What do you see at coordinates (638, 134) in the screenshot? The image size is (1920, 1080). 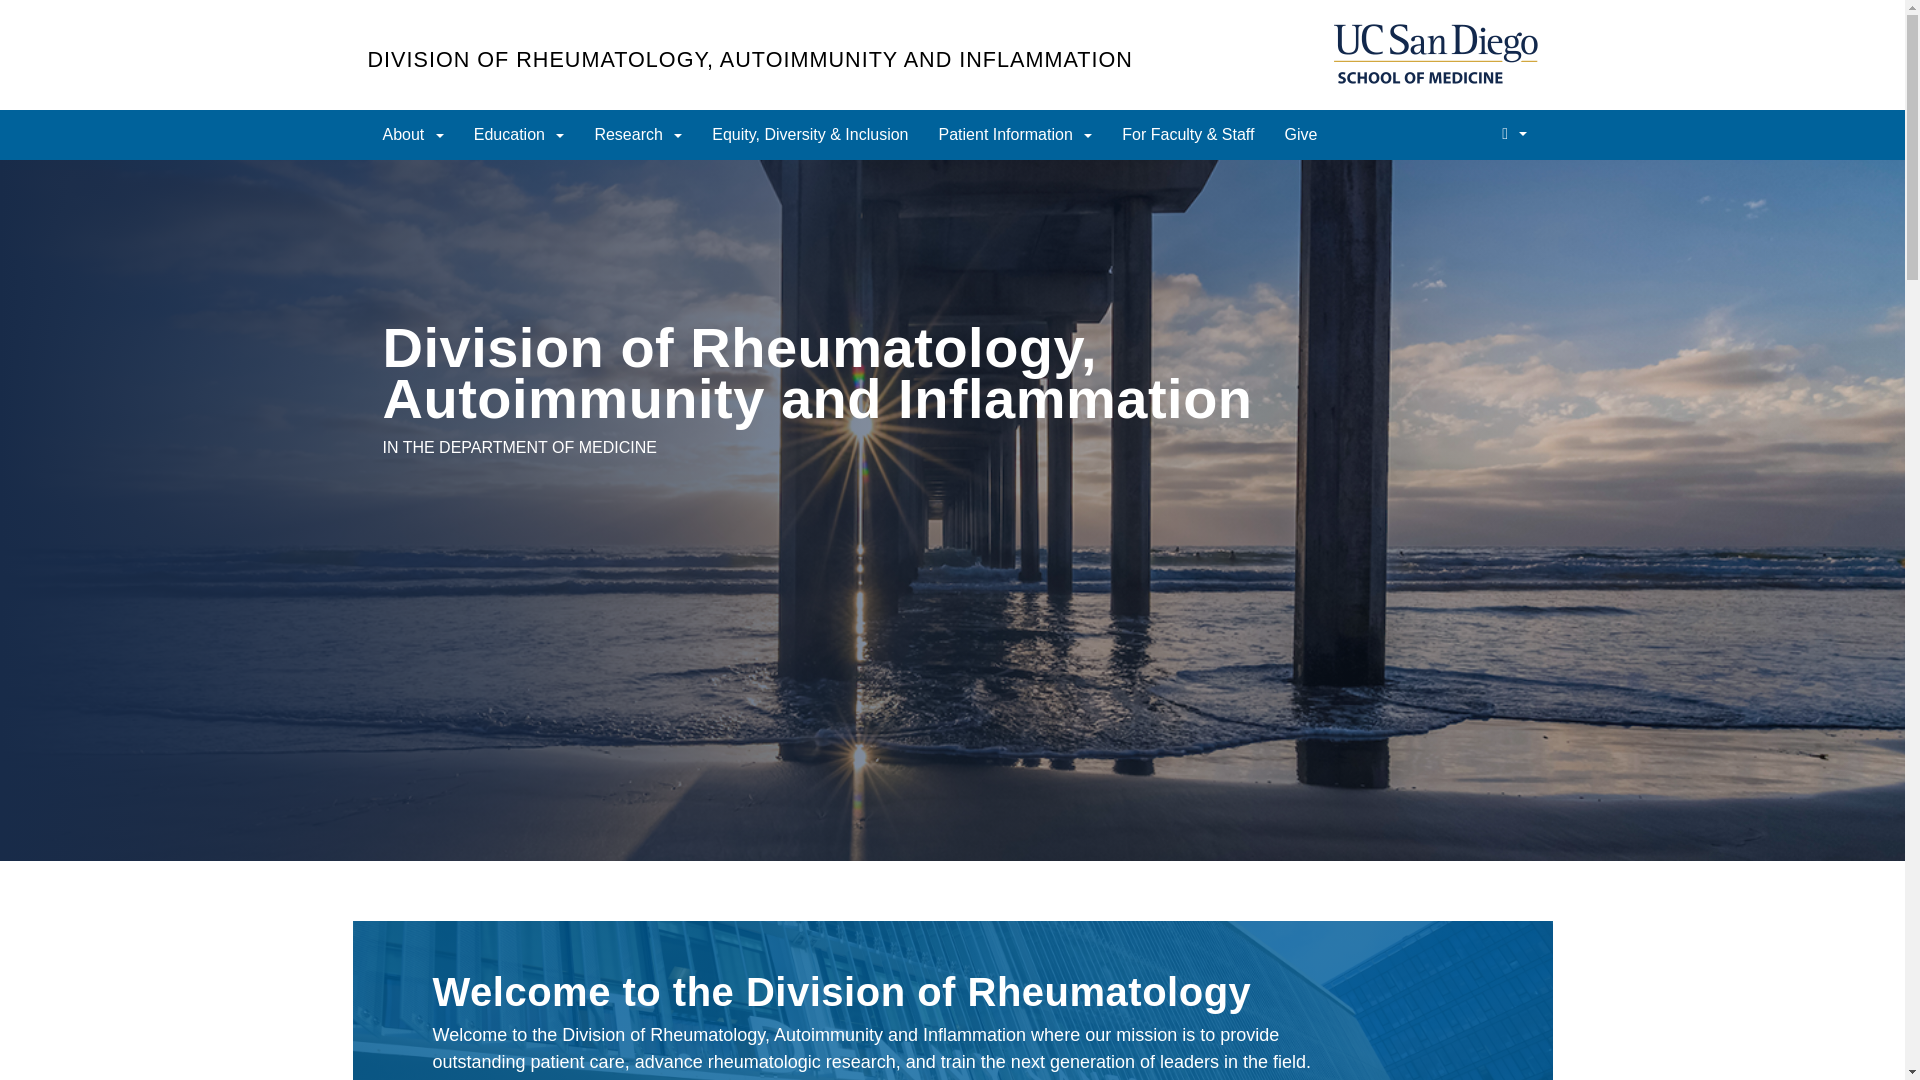 I see `Research` at bounding box center [638, 134].